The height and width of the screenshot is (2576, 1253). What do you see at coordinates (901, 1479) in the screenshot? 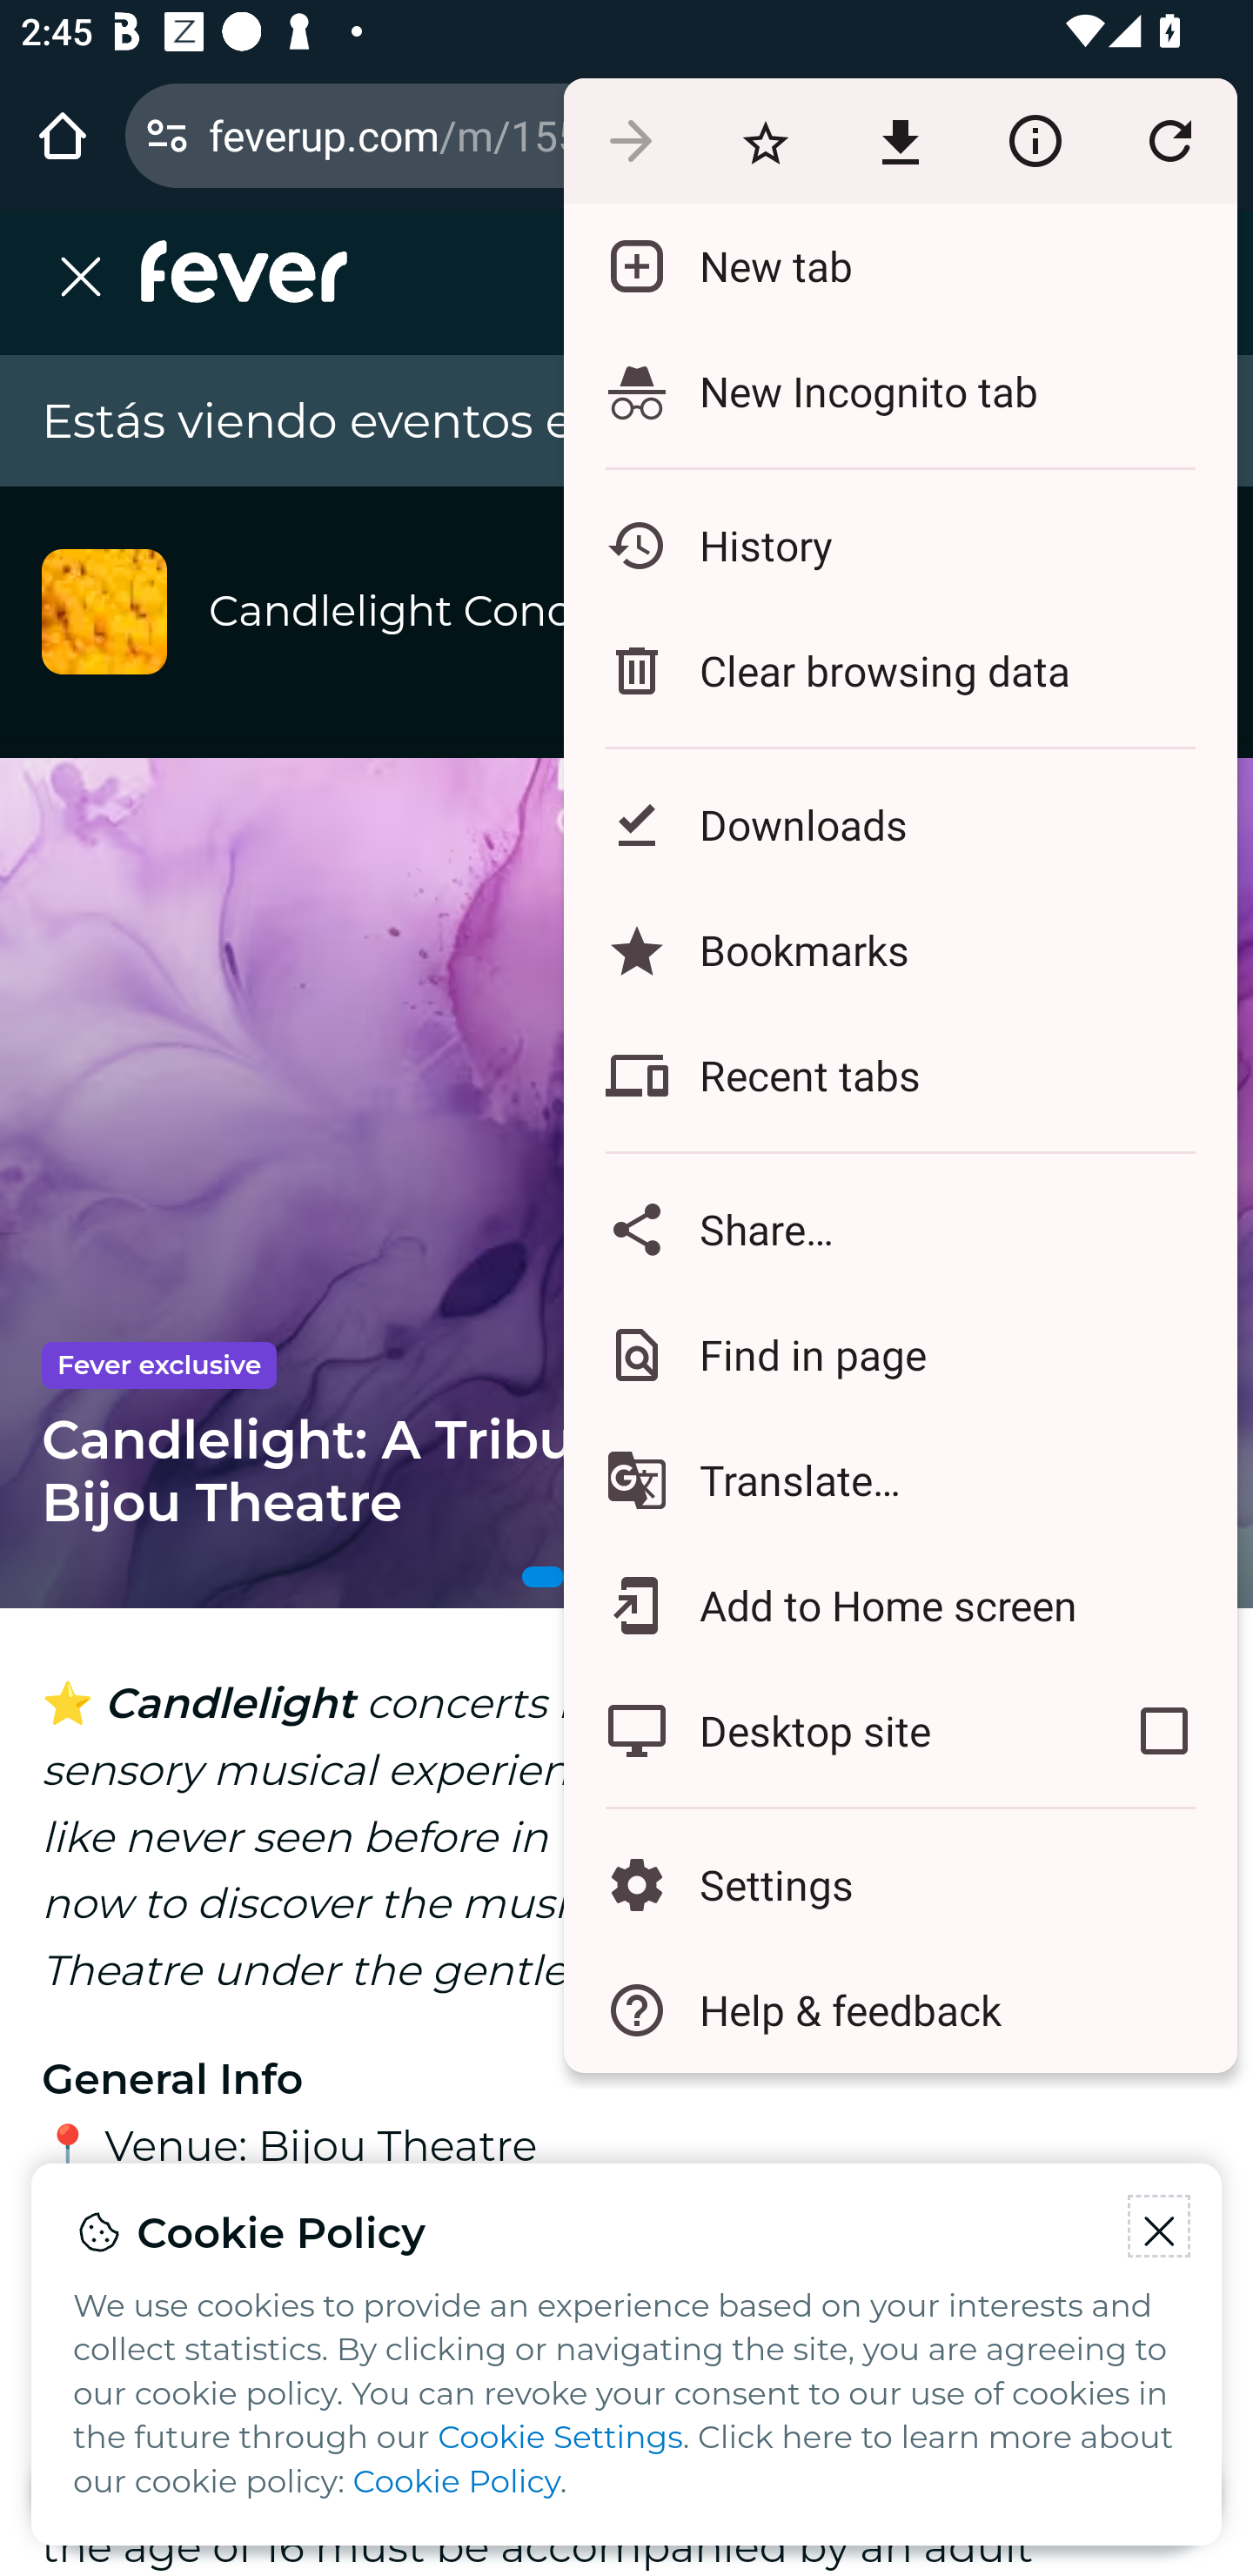
I see `Translate…` at bounding box center [901, 1479].